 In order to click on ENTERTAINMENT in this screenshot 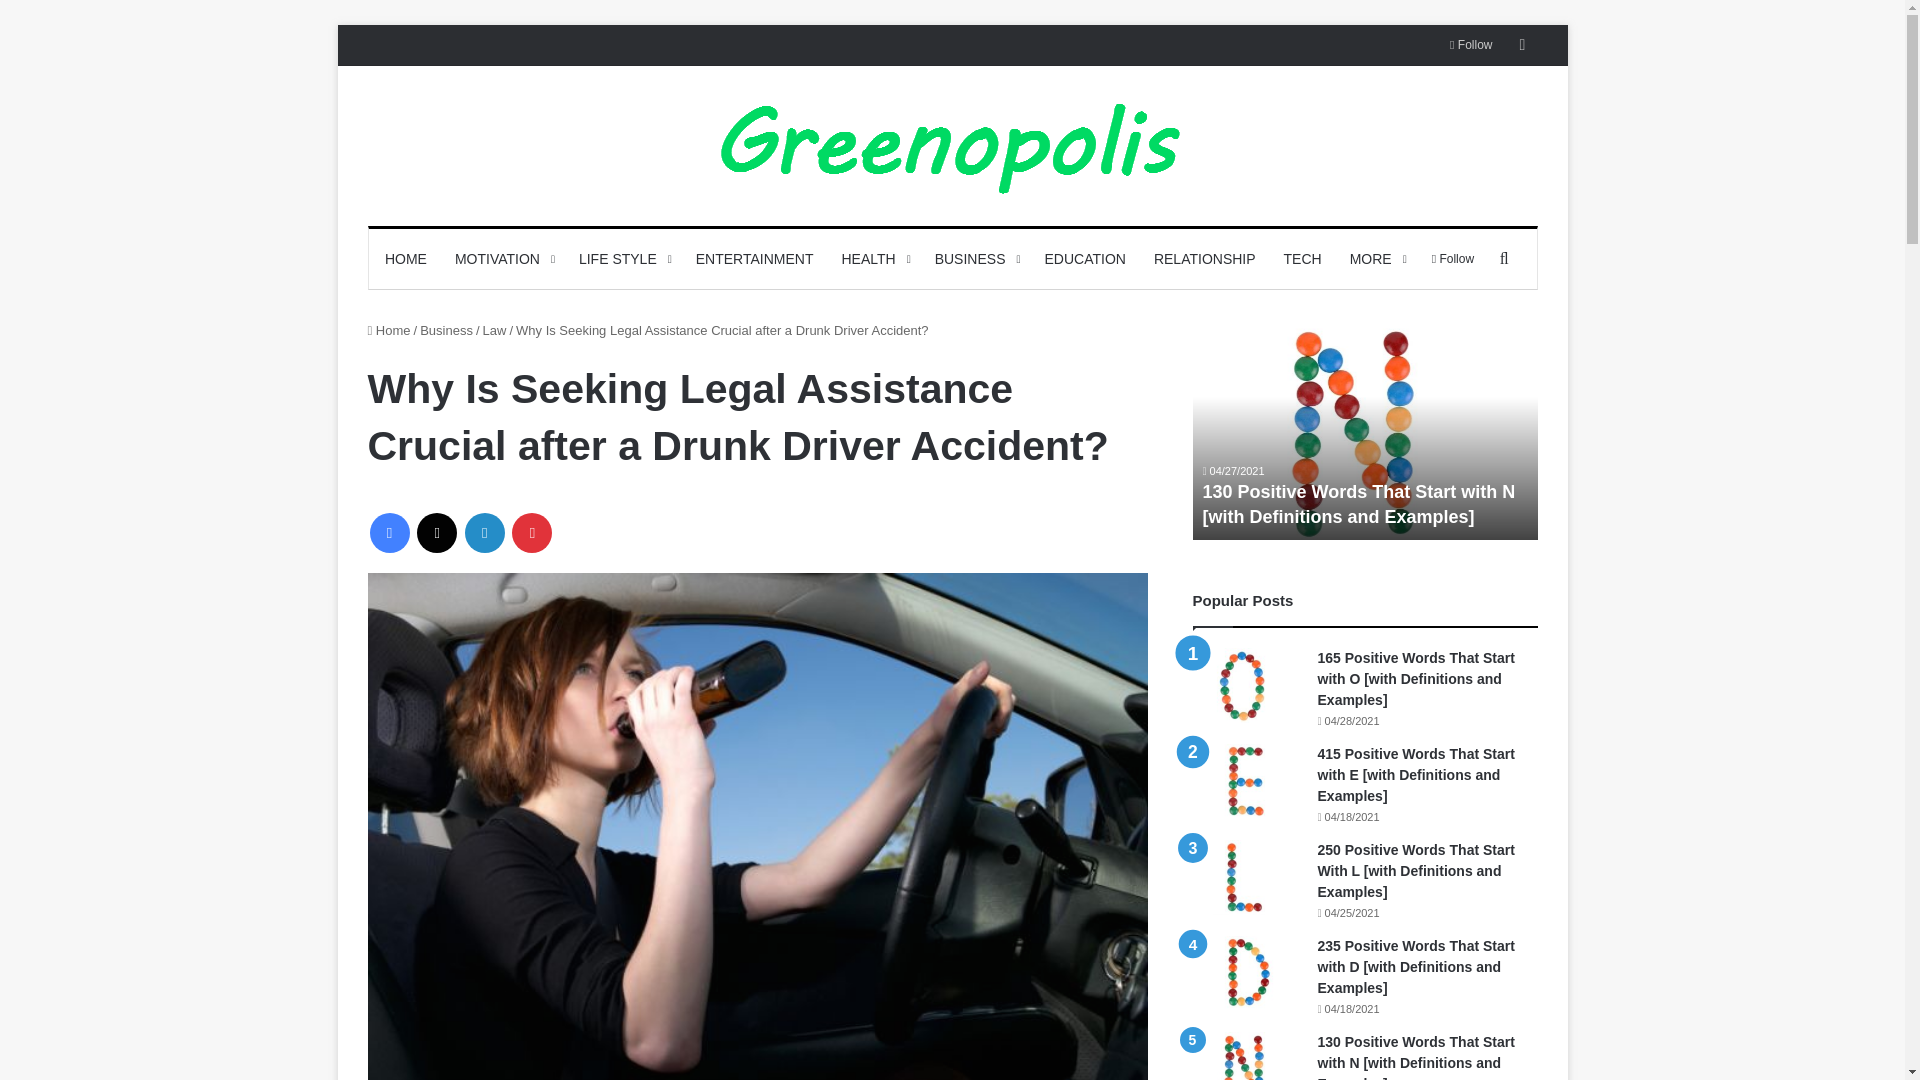, I will do `click(754, 258)`.